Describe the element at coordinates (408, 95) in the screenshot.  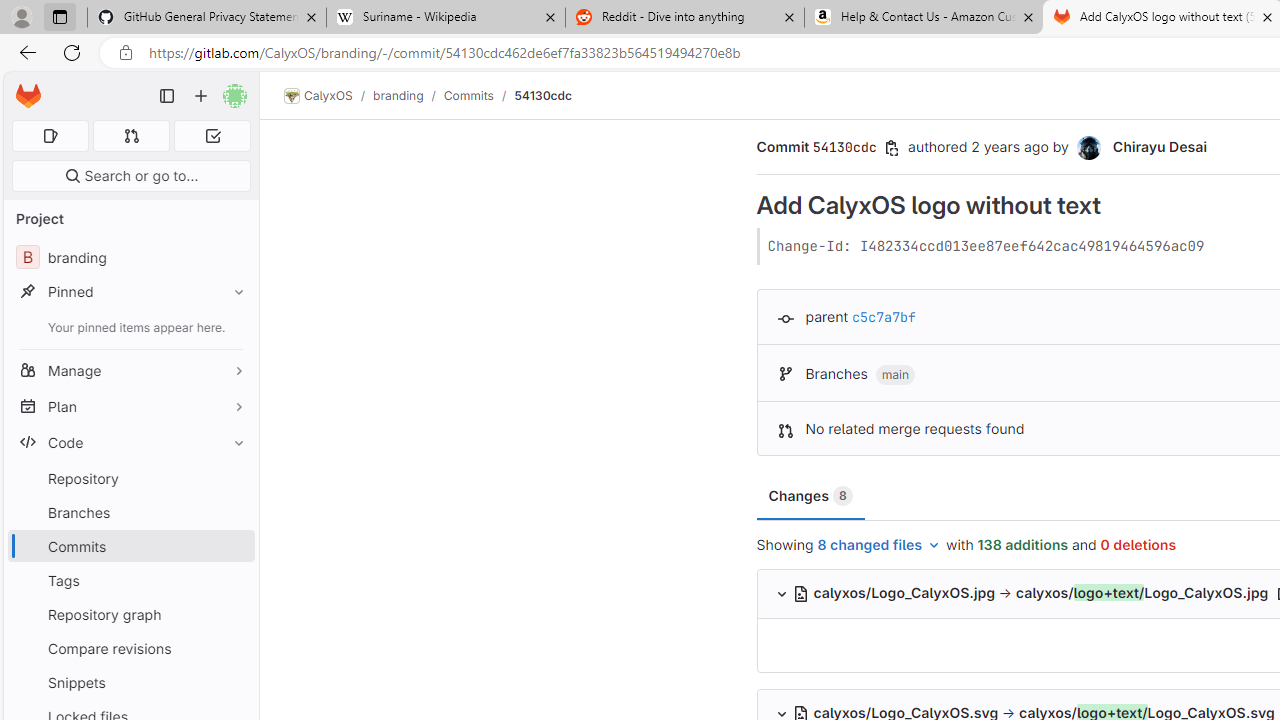
I see `branding/` at that location.